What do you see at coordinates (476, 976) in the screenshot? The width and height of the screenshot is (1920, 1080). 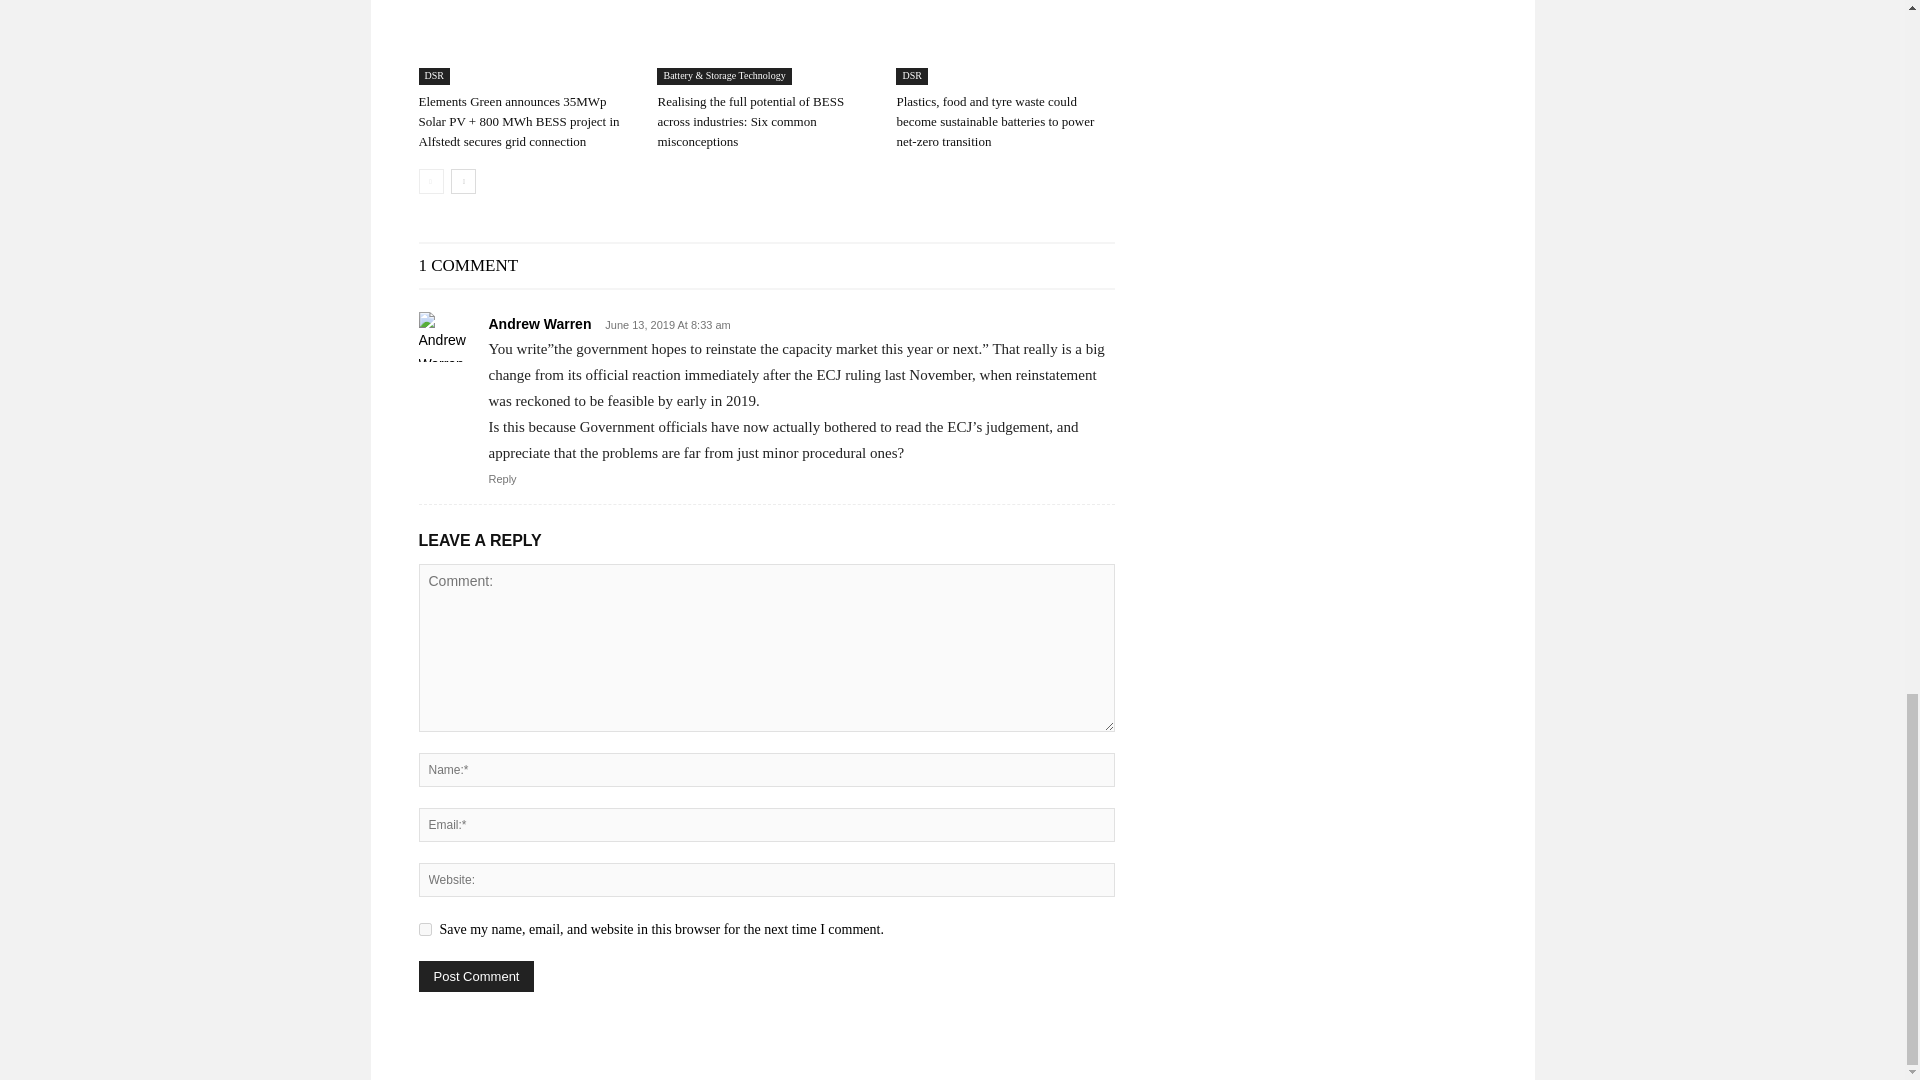 I see `Post Comment` at bounding box center [476, 976].